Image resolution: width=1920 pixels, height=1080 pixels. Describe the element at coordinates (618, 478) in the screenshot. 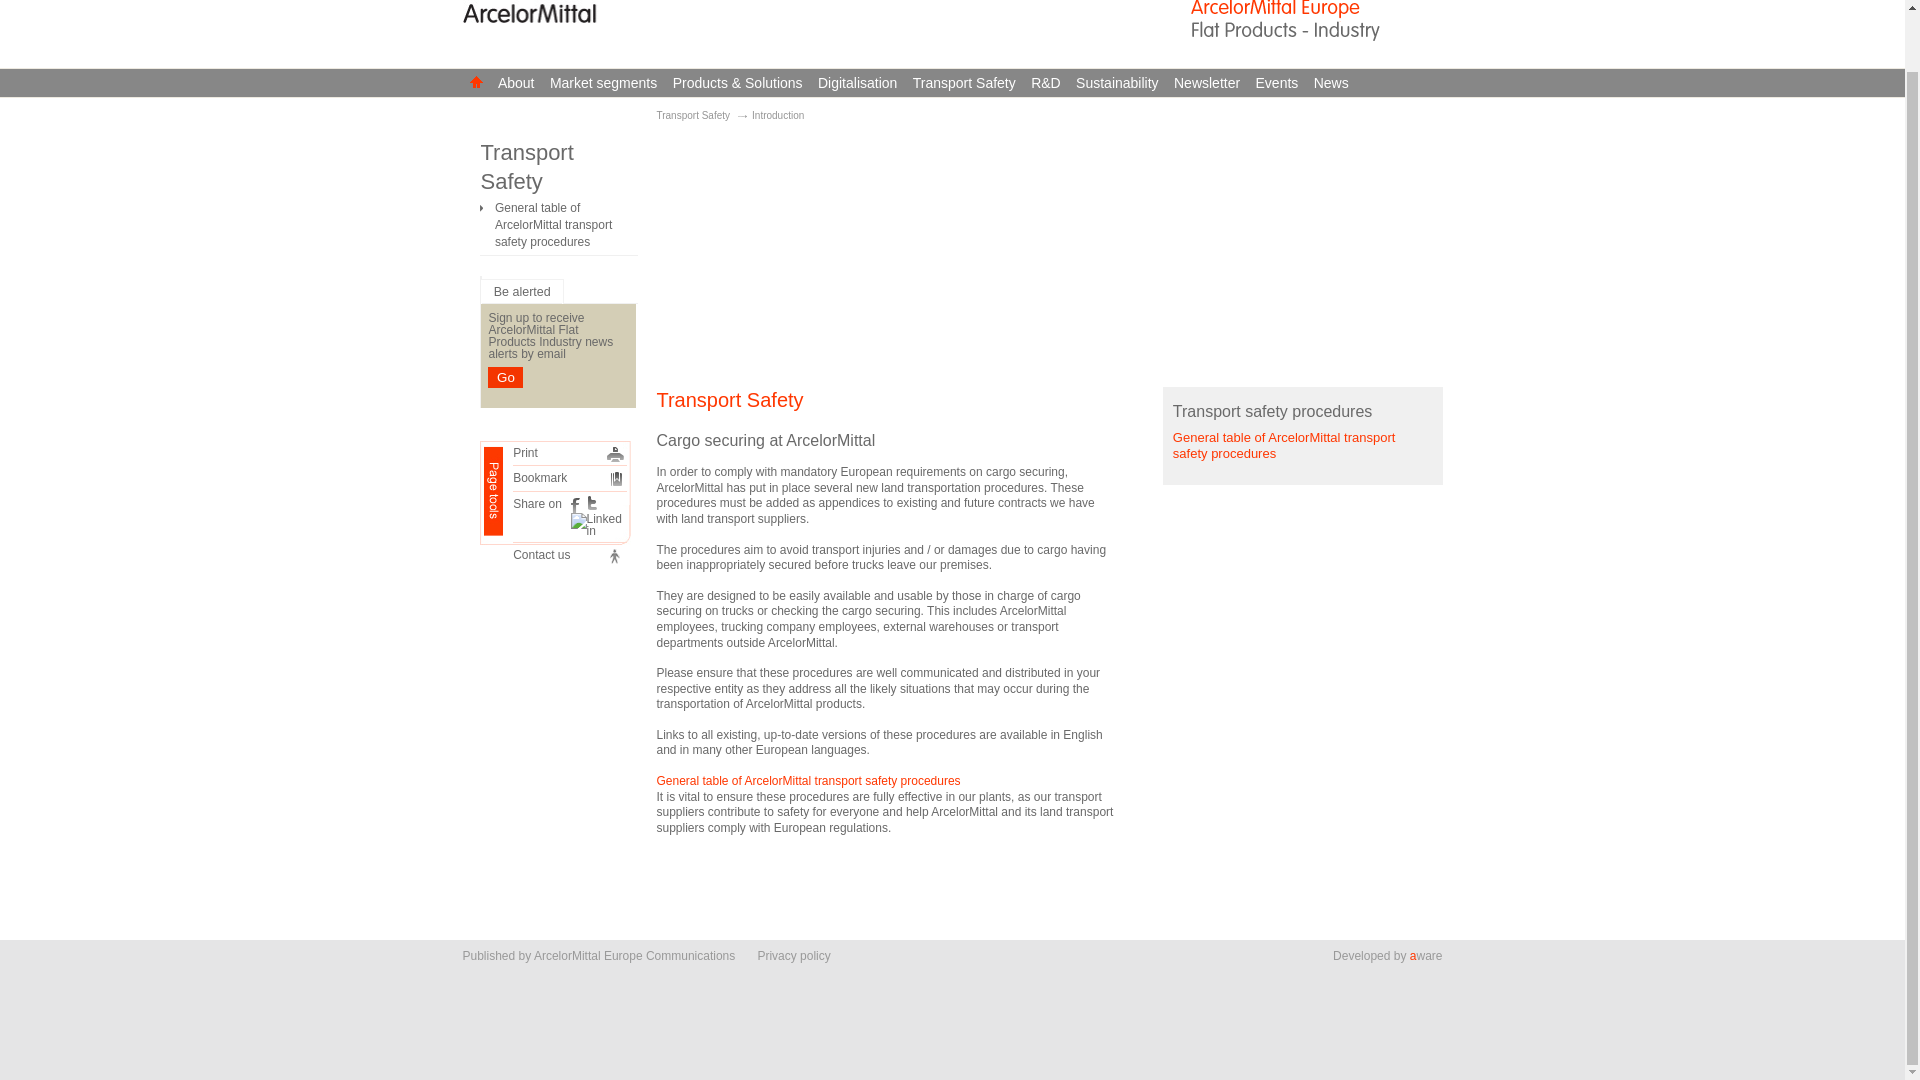

I see `Introduction - Industry` at that location.